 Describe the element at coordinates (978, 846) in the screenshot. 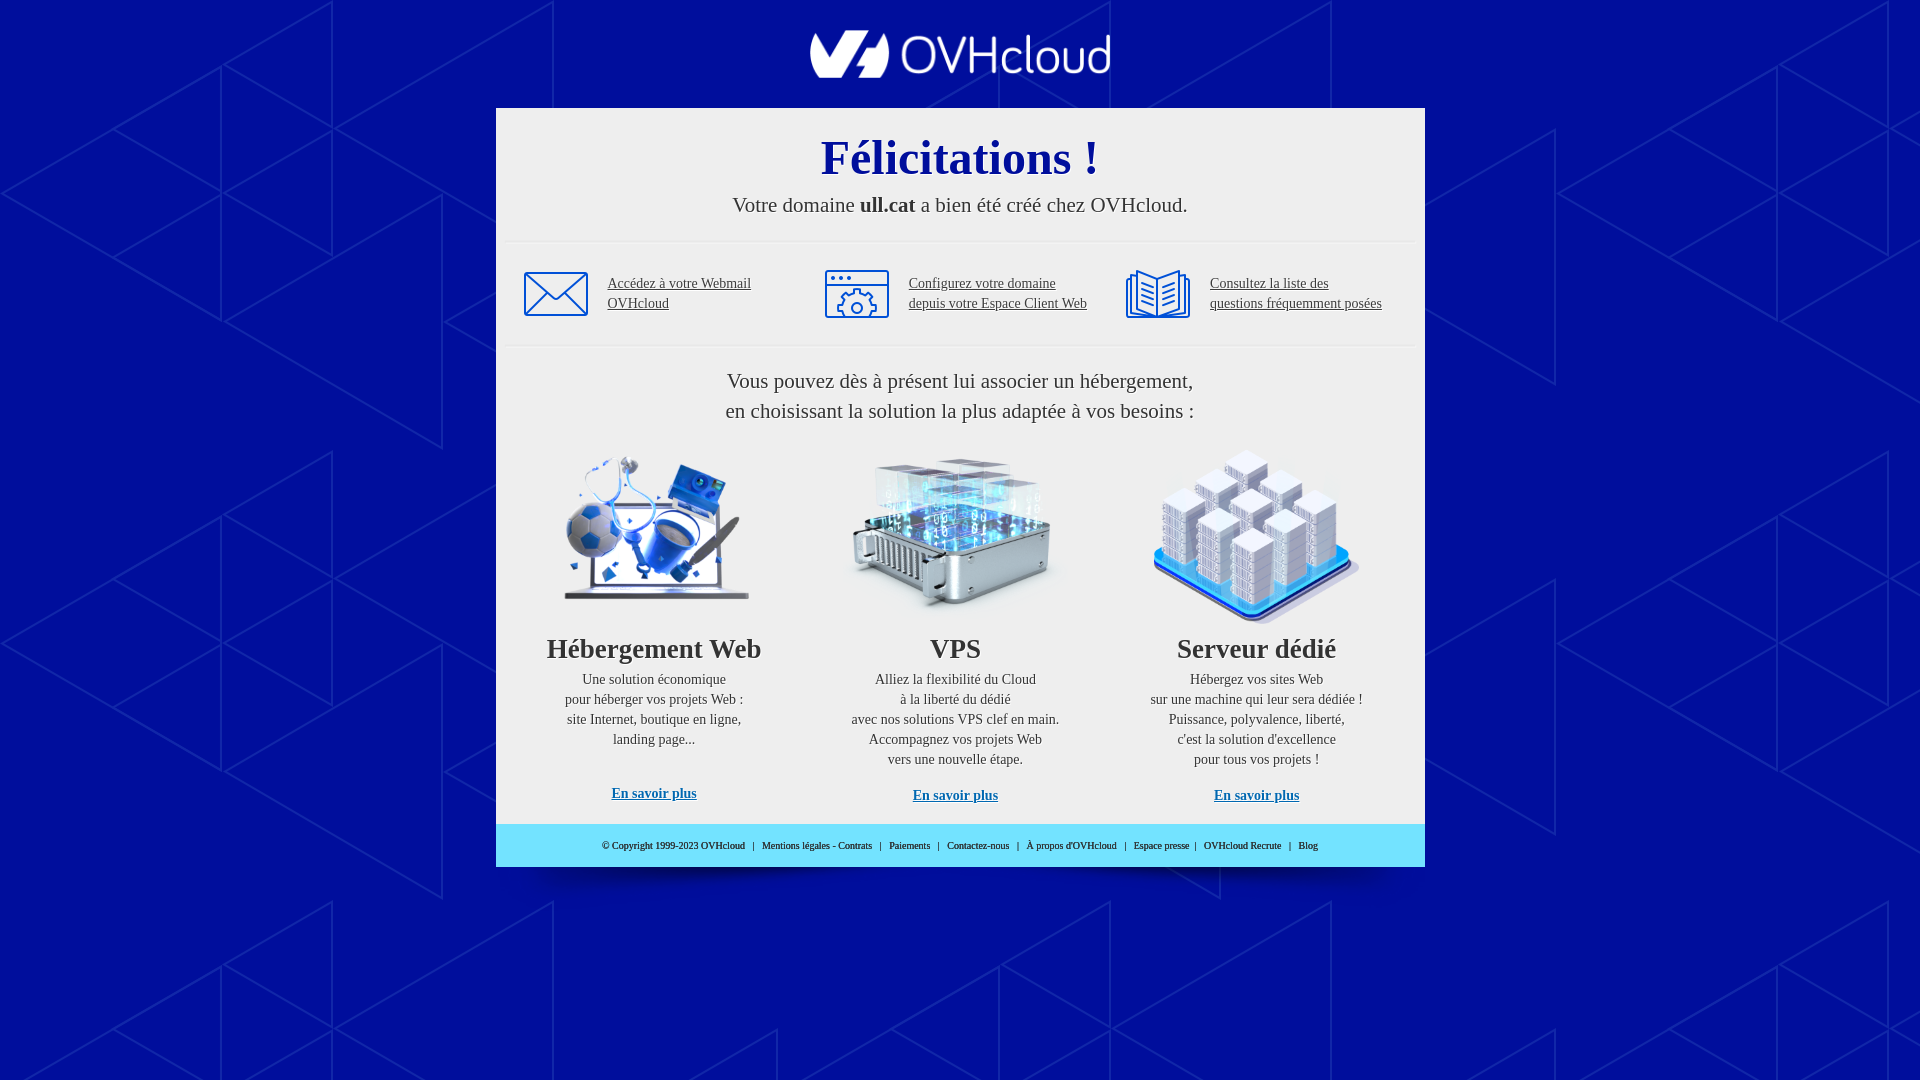

I see `Contactez-nous` at that location.